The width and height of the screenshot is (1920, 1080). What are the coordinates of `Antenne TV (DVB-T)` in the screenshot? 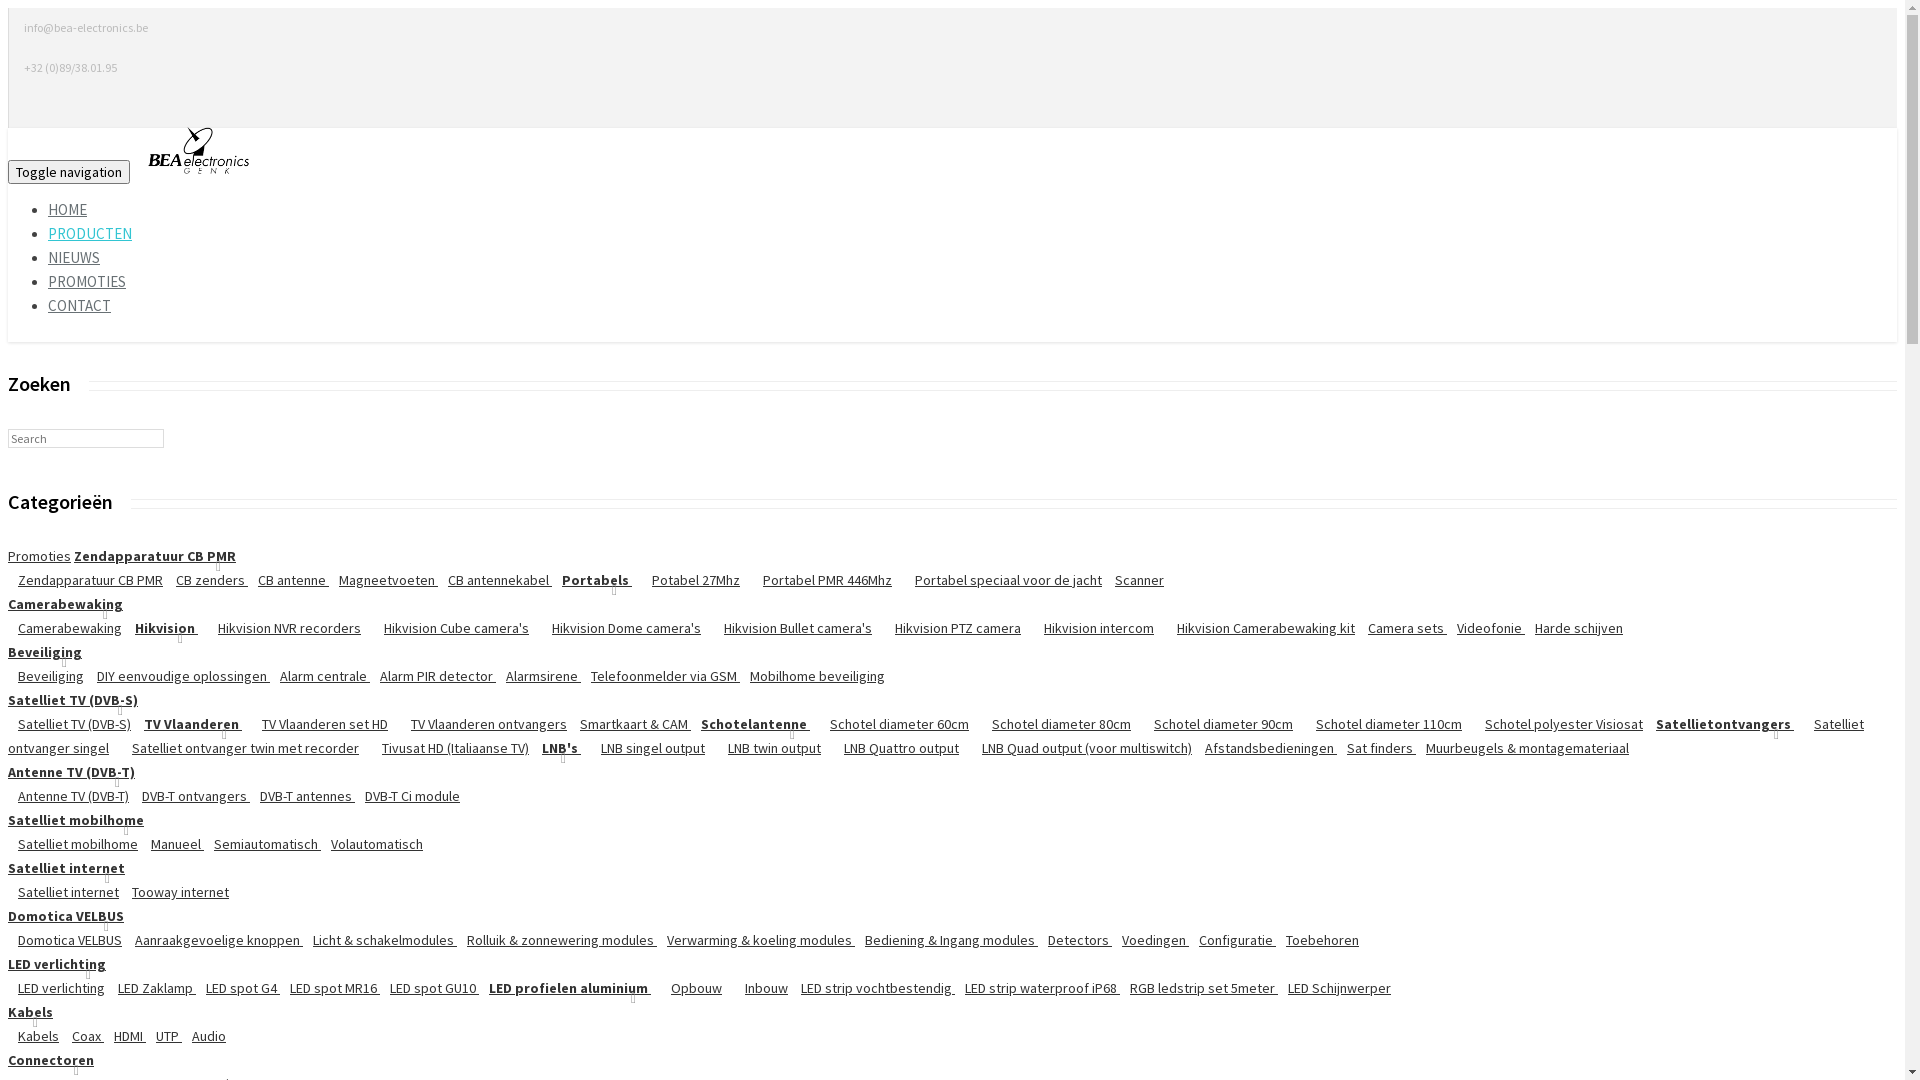 It's located at (72, 772).